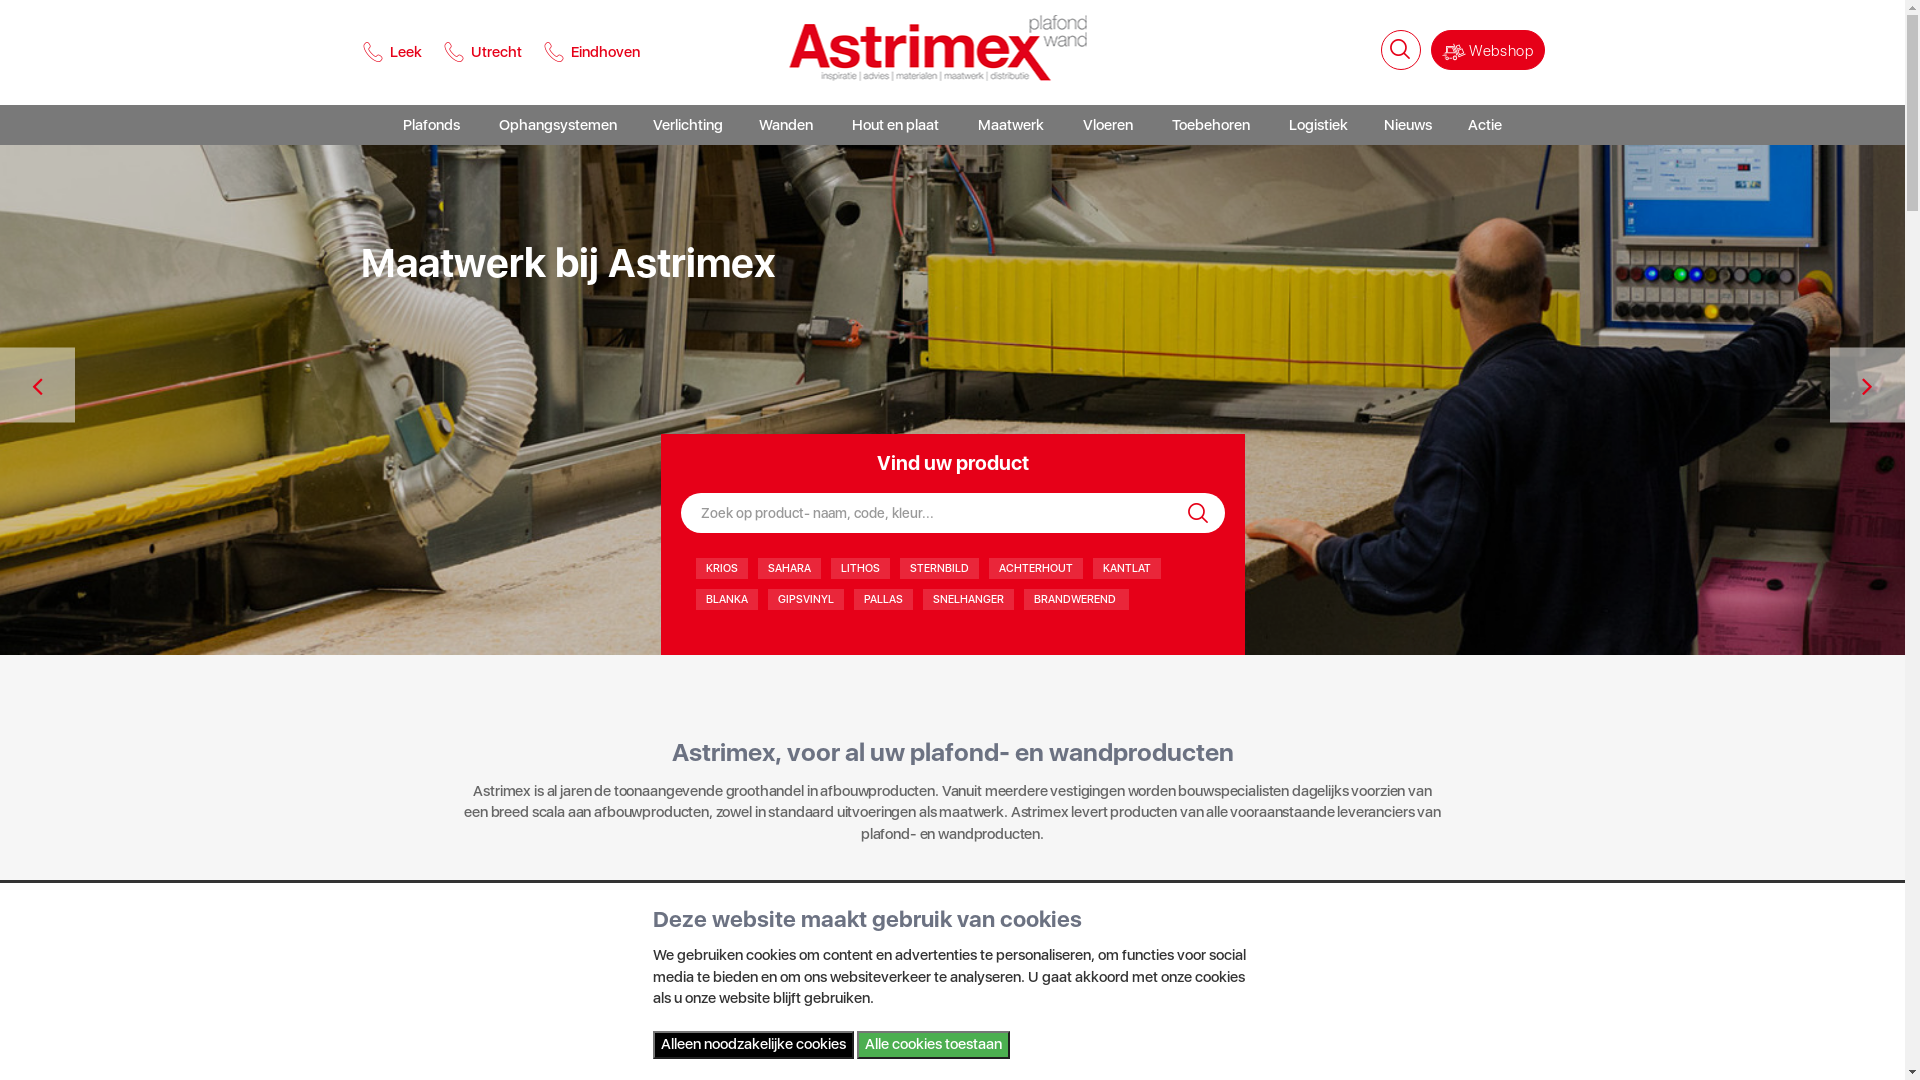  Describe the element at coordinates (396, 52) in the screenshot. I see `Leek` at that location.